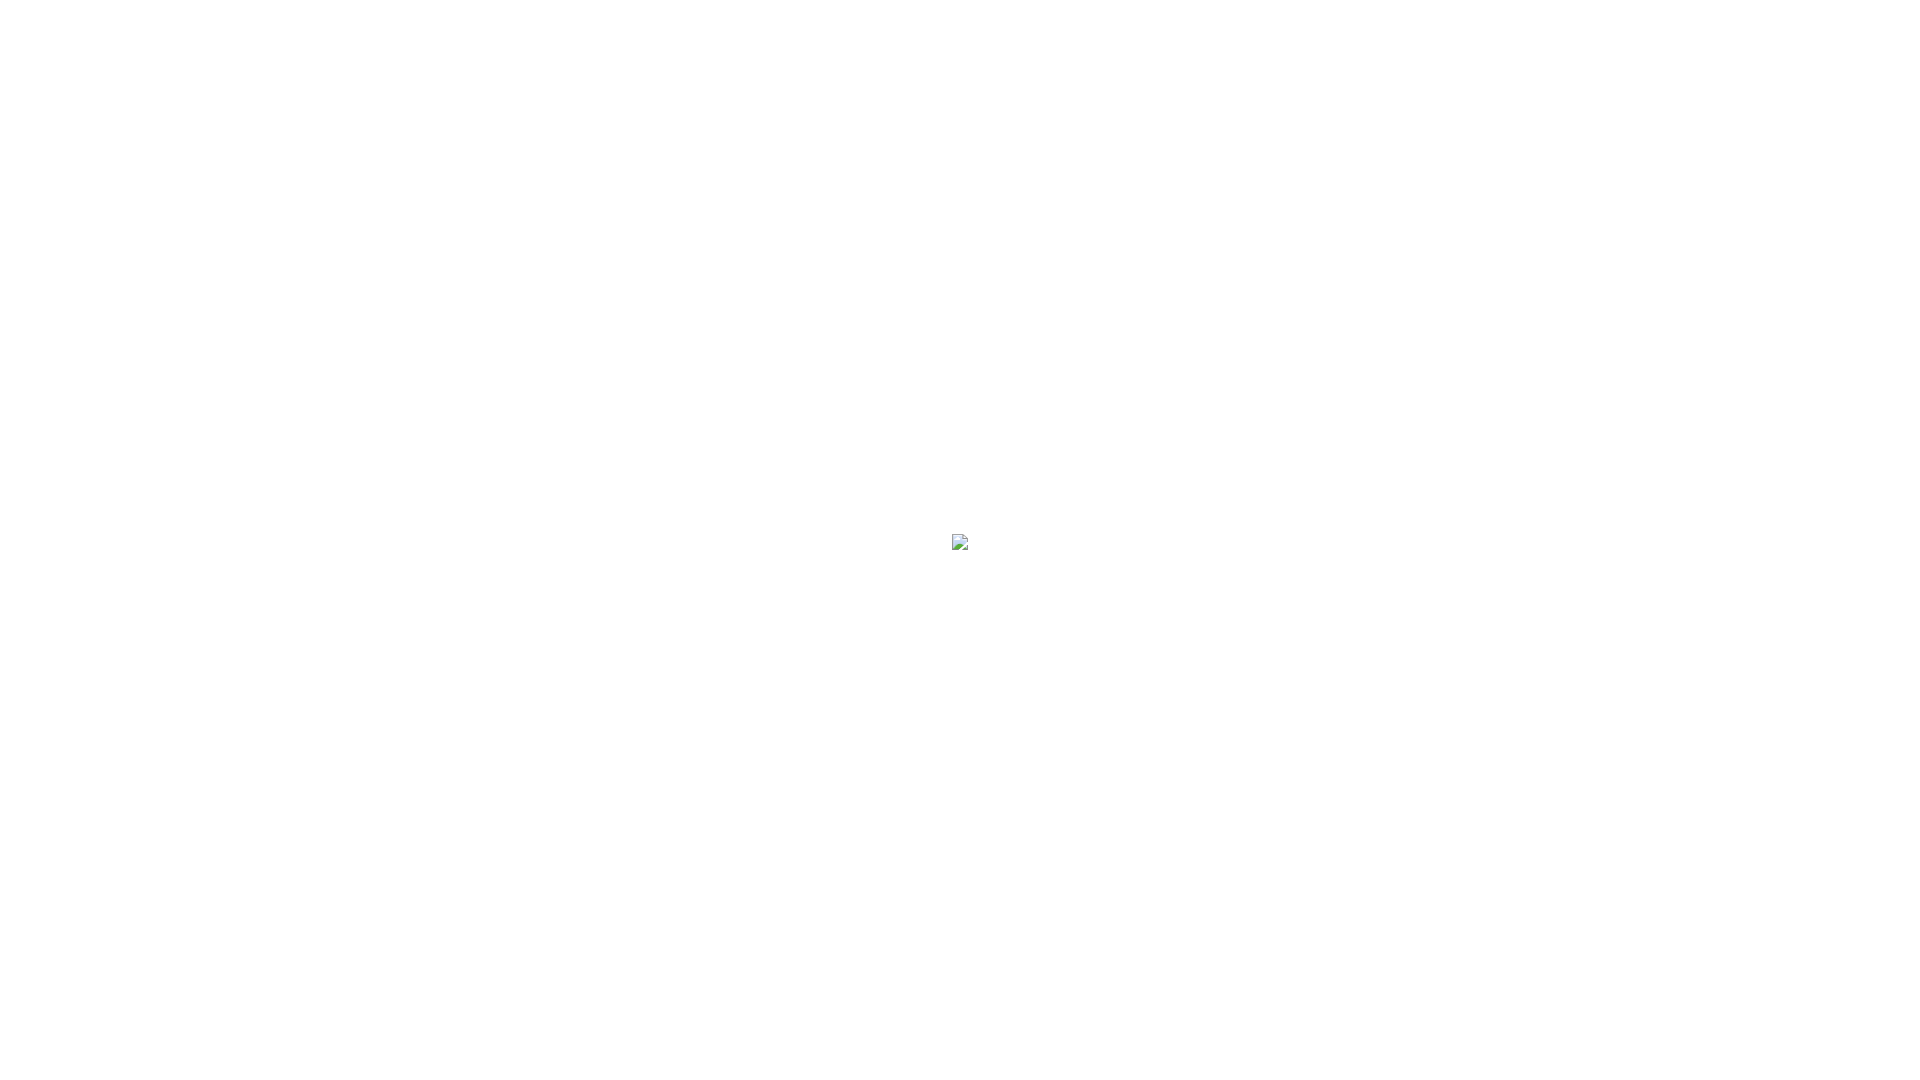 This screenshot has height=1080, width=1920. I want to click on JUNIOR AND YOUTH GIRLS, so click(748, 482).